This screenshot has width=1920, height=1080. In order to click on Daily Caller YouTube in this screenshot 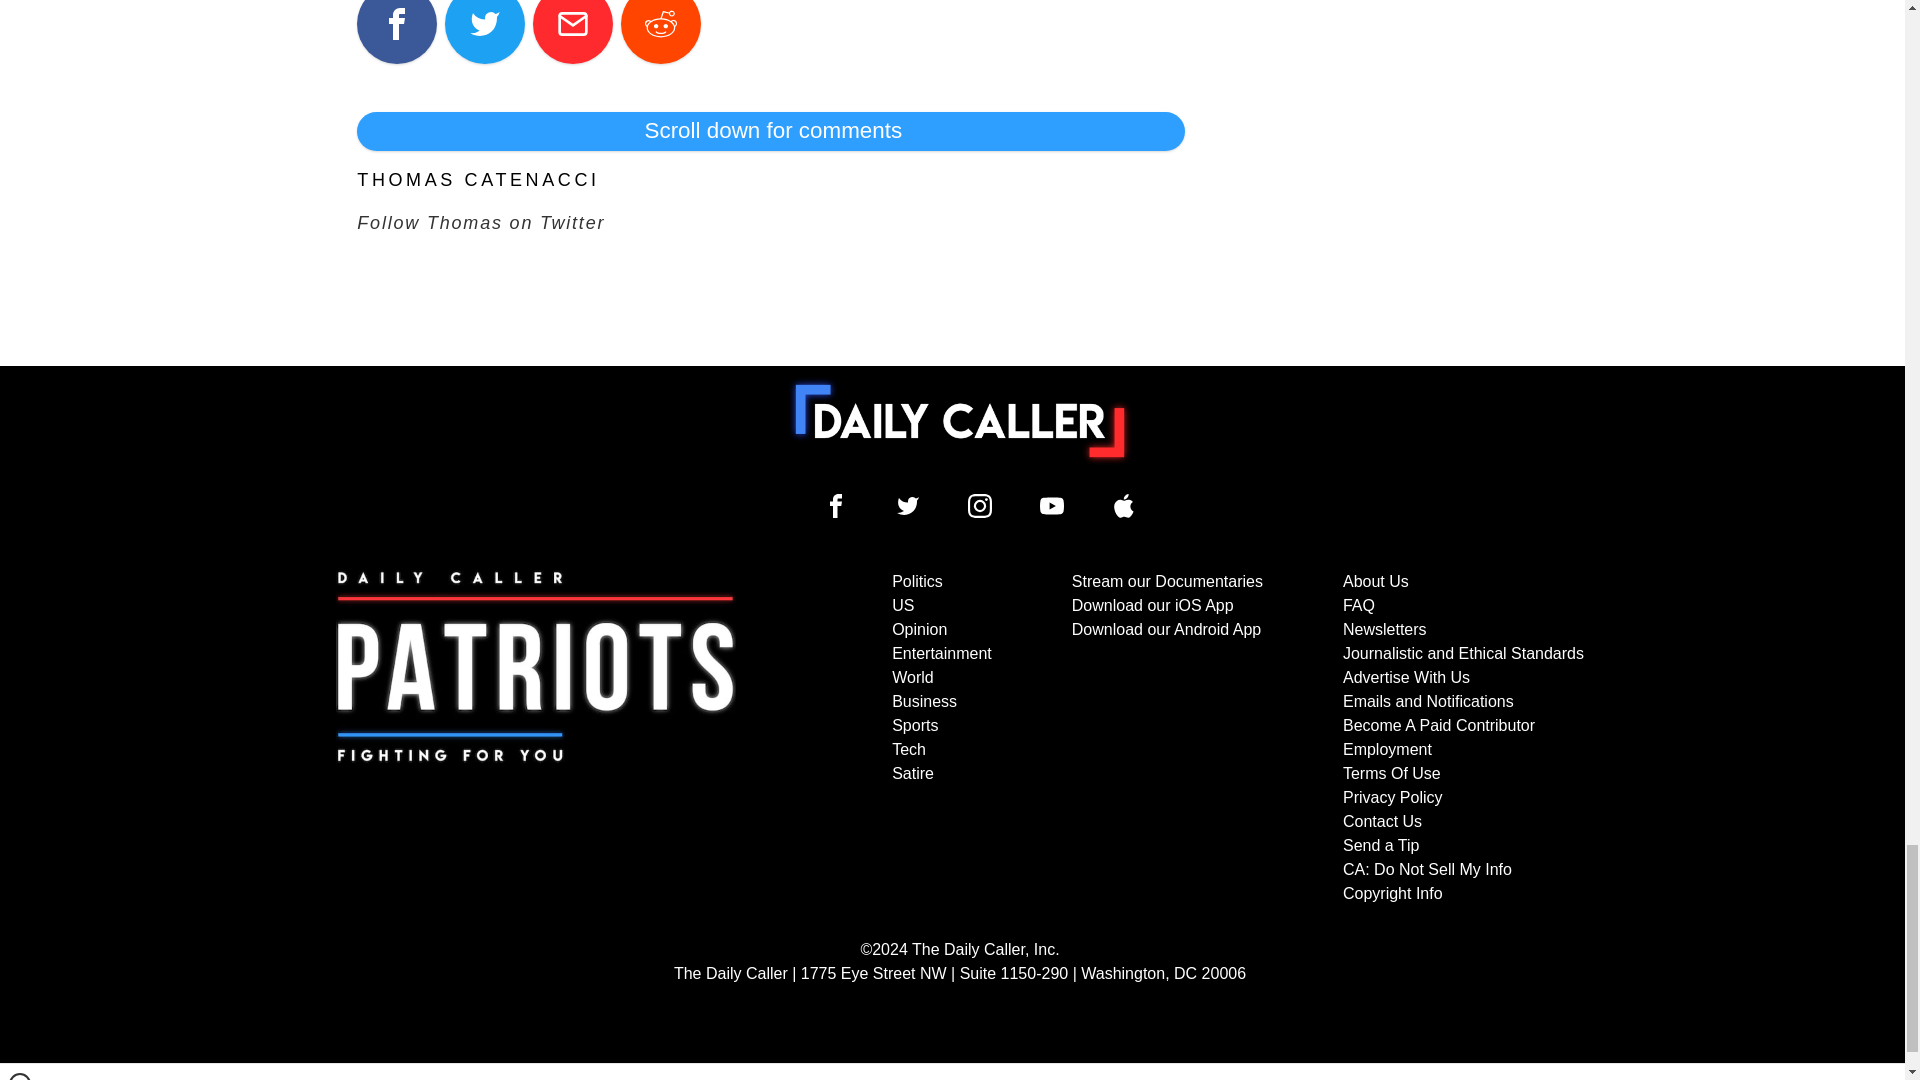, I will do `click(1052, 506)`.